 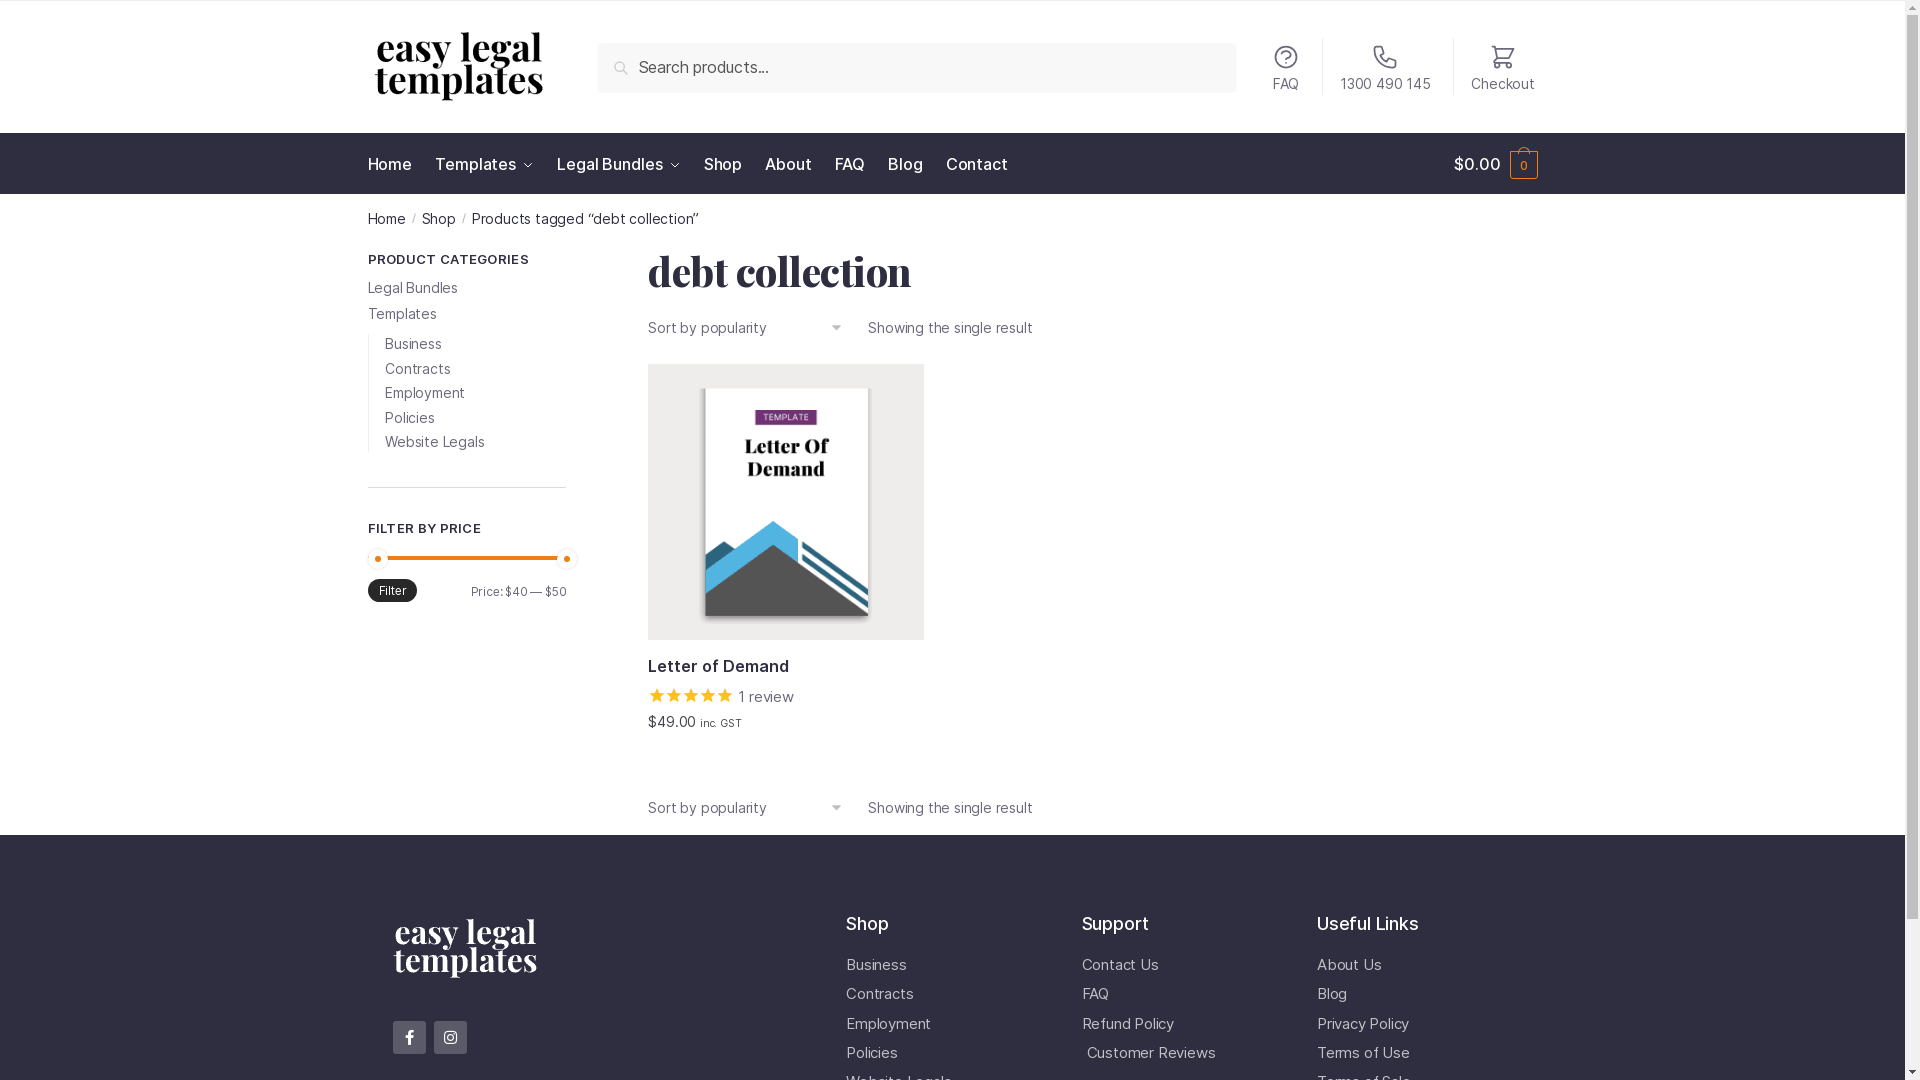 I want to click on FAQ, so click(x=850, y=164).